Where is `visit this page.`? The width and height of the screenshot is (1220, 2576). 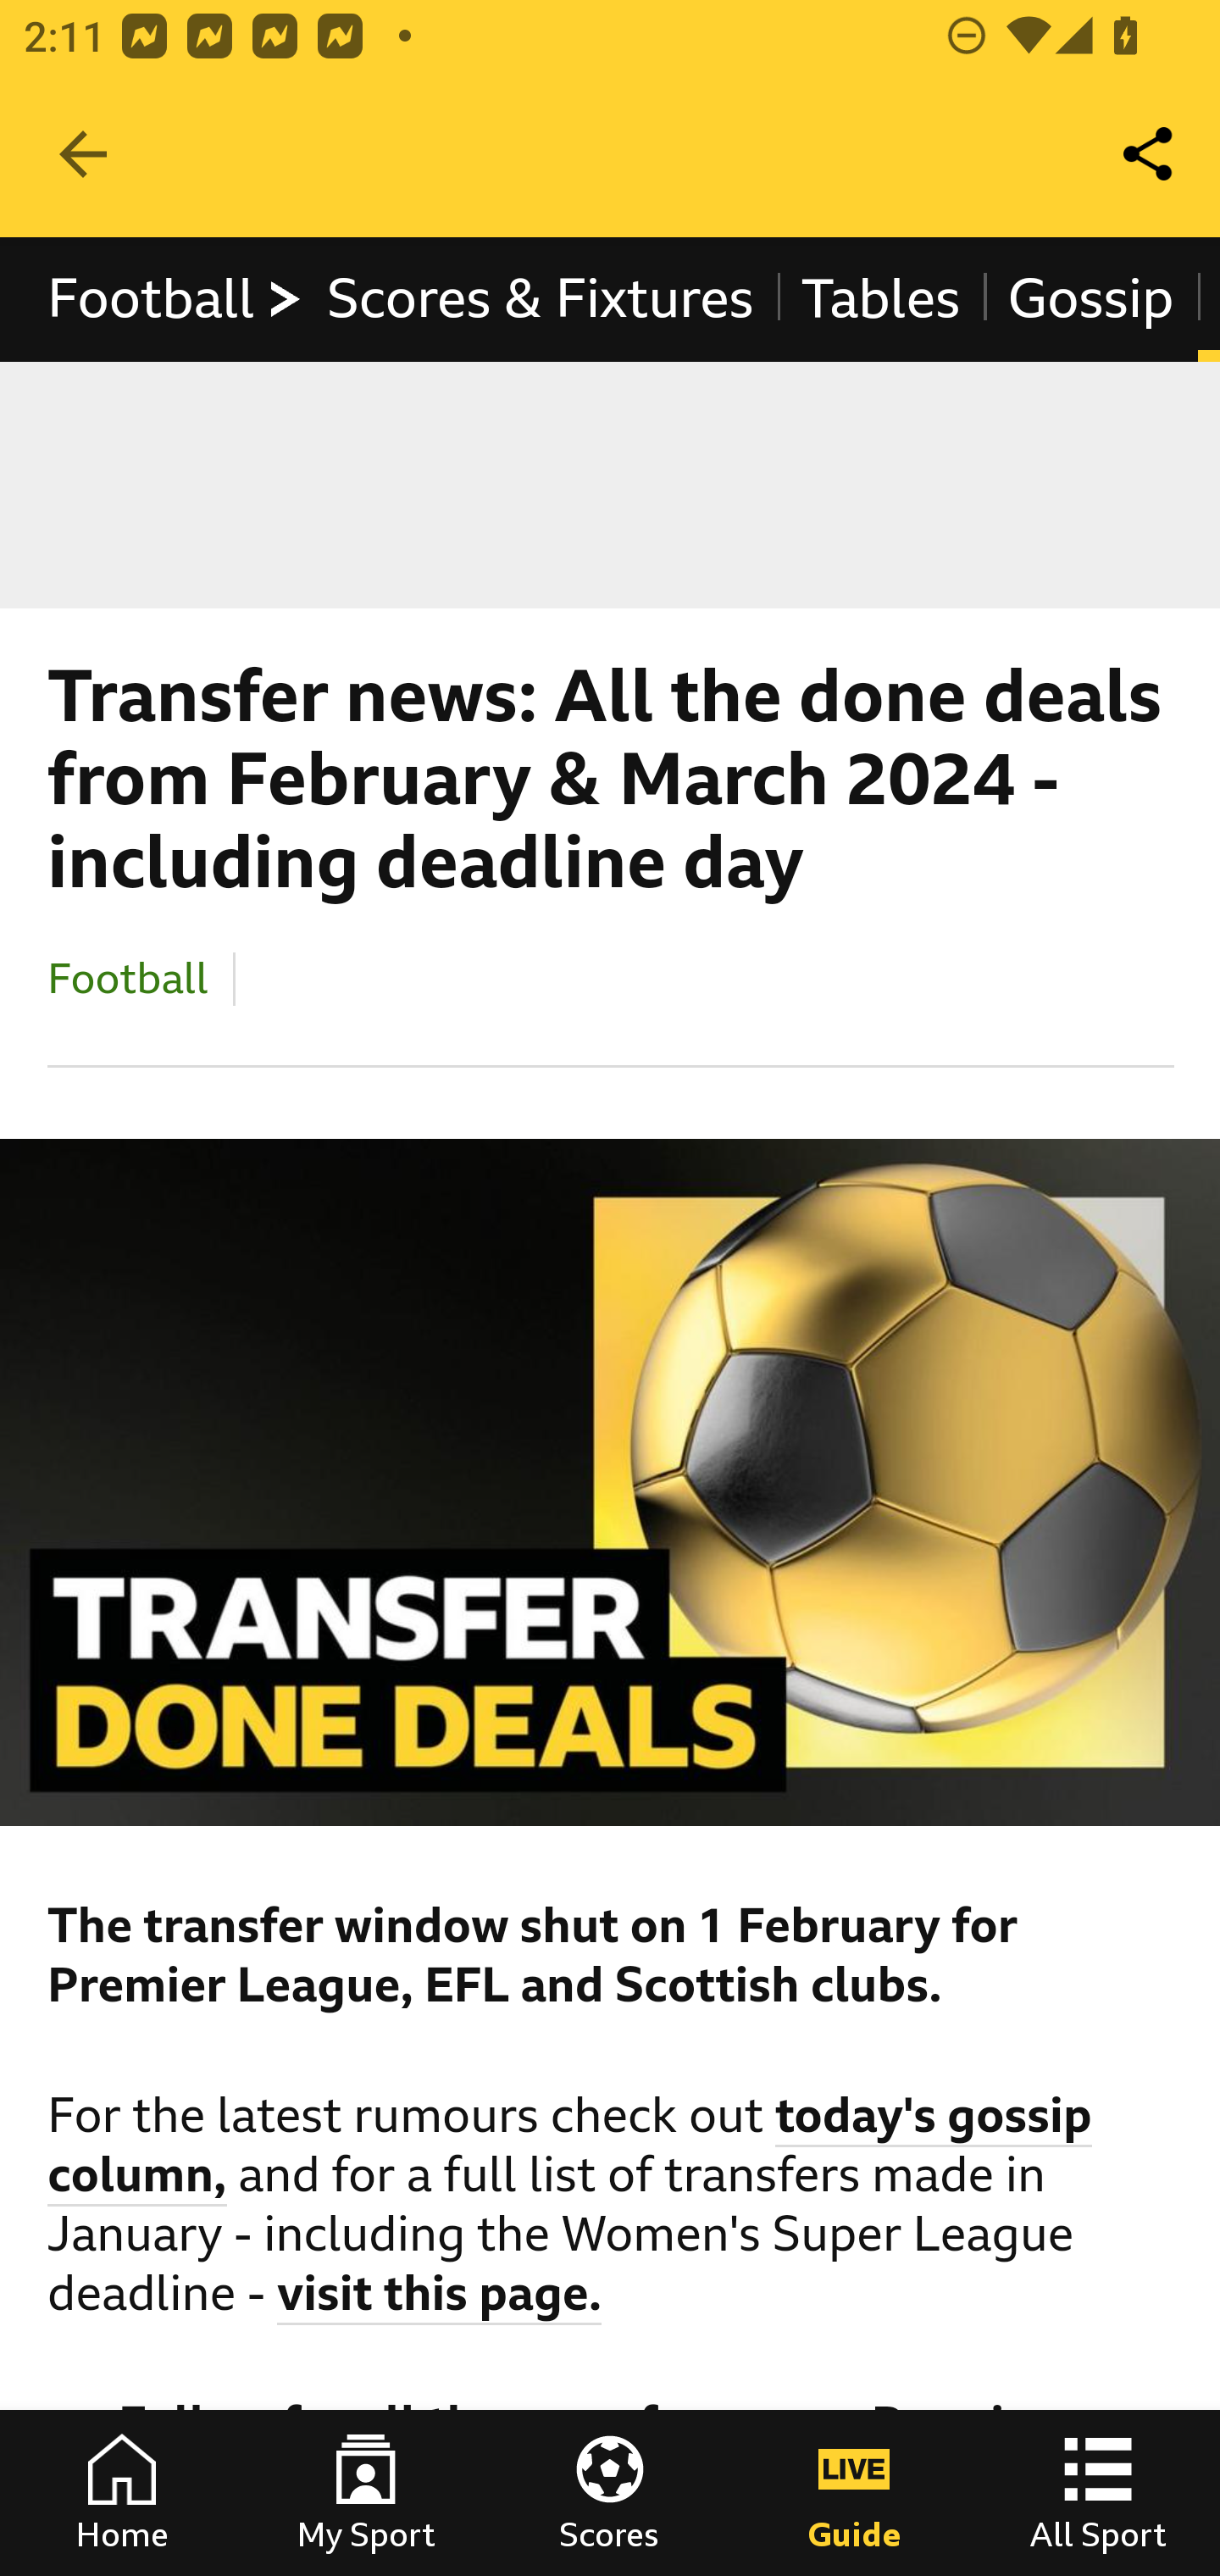 visit this page. is located at coordinates (441, 2298).